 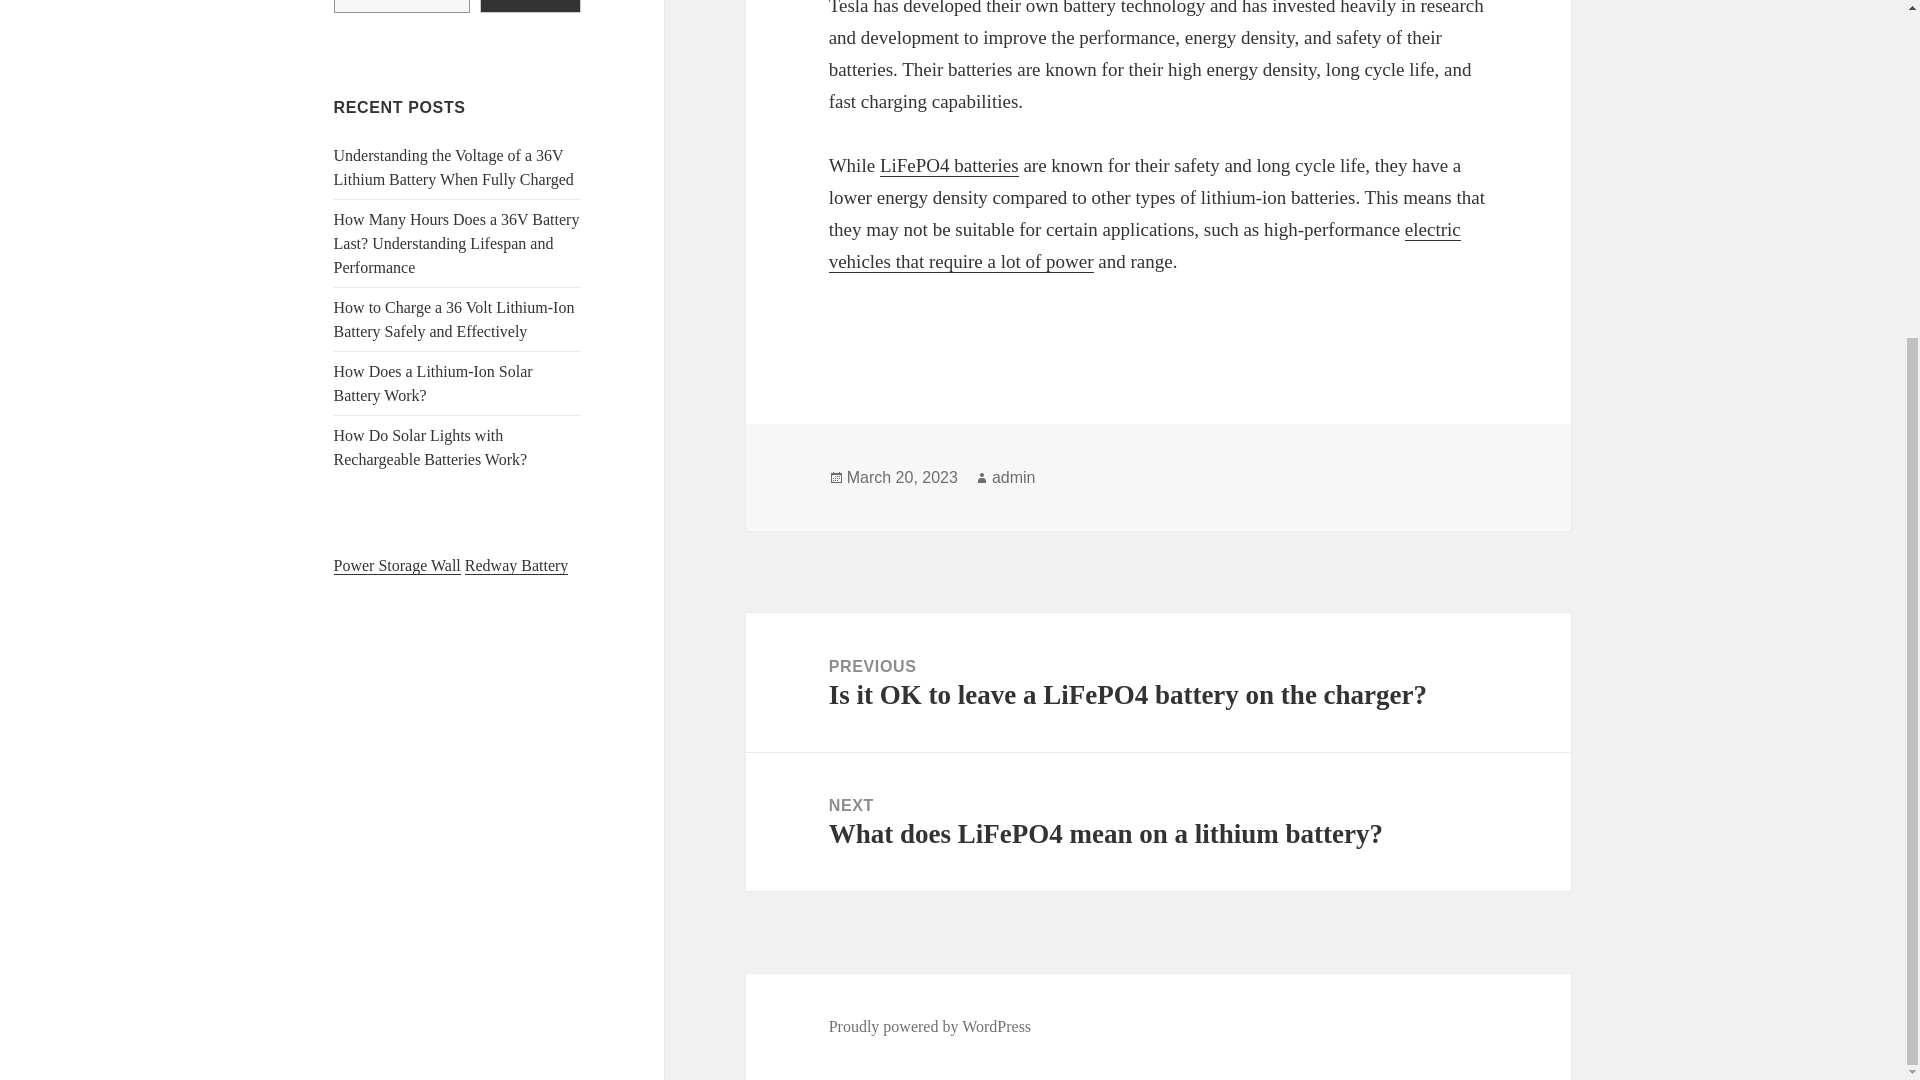 I want to click on March 20, 2023, so click(x=902, y=478).